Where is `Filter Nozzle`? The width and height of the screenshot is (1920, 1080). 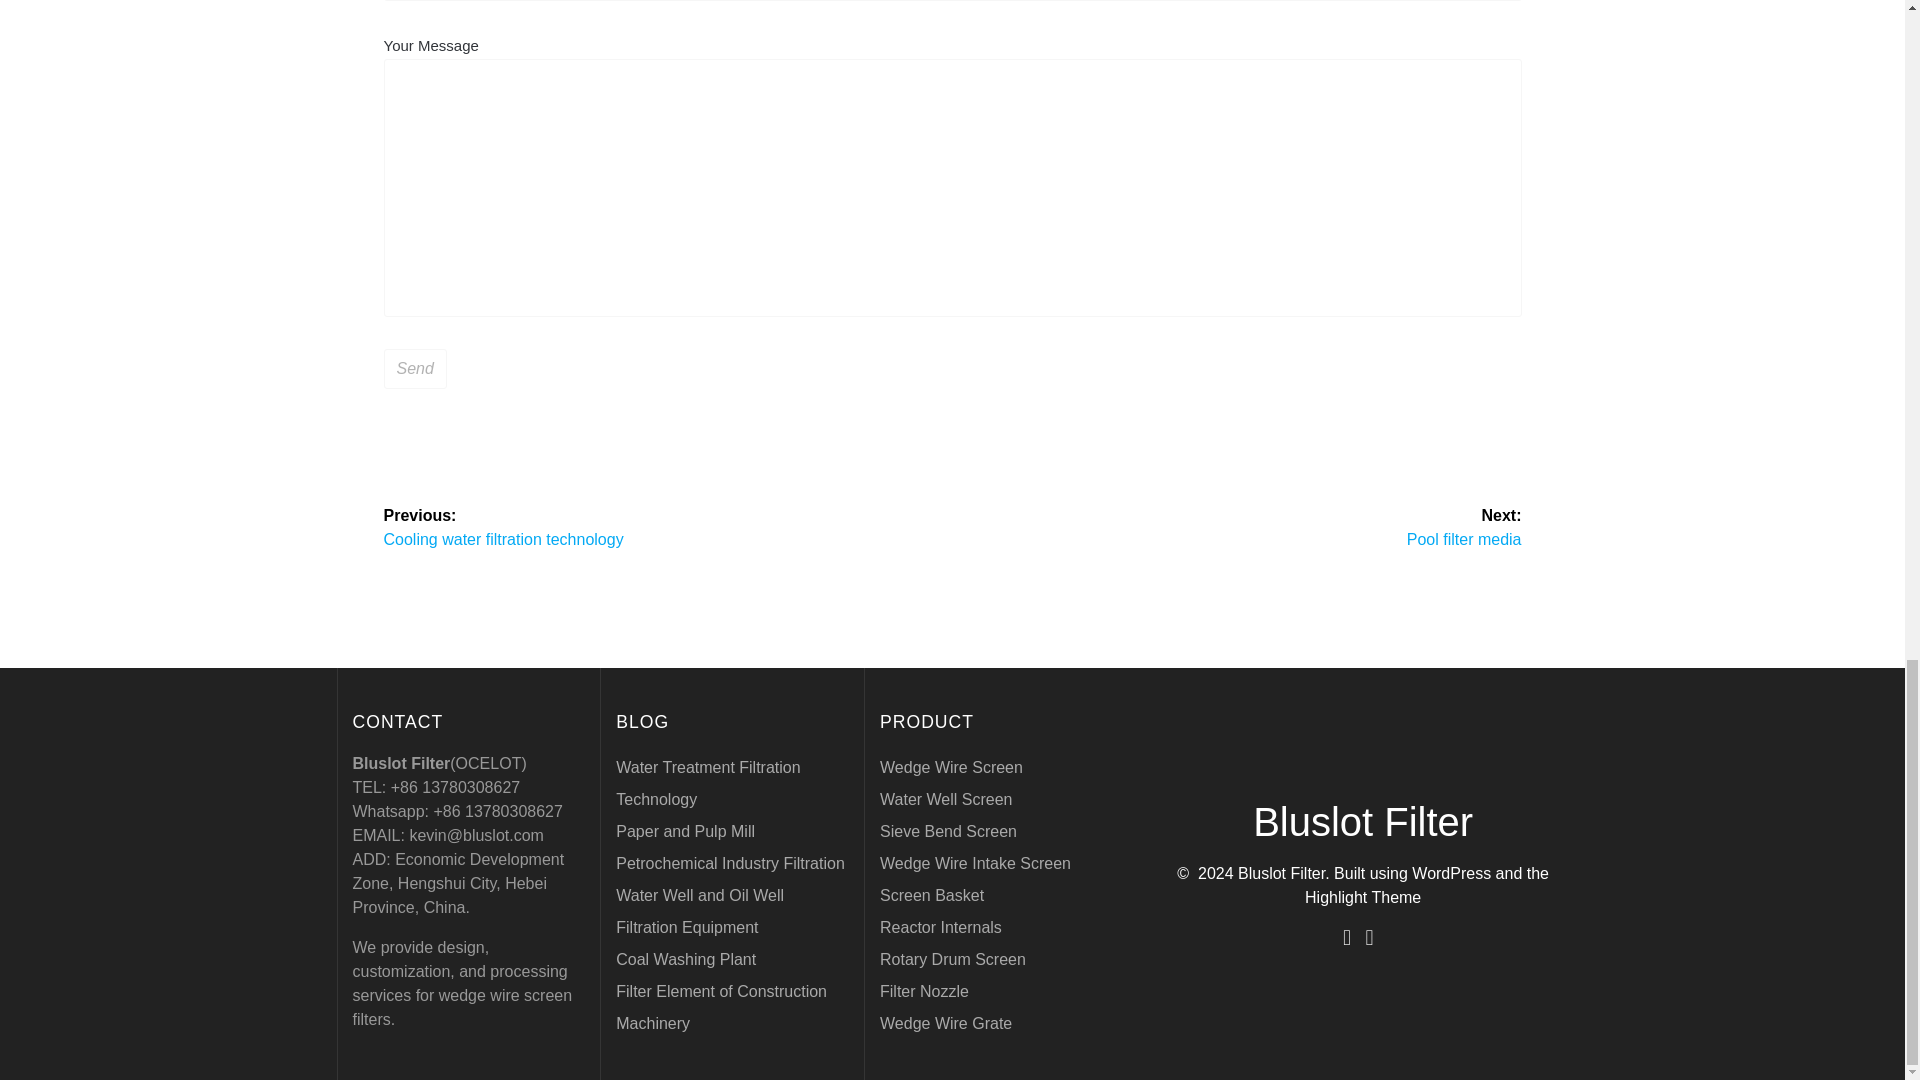 Filter Nozzle is located at coordinates (945, 1024).